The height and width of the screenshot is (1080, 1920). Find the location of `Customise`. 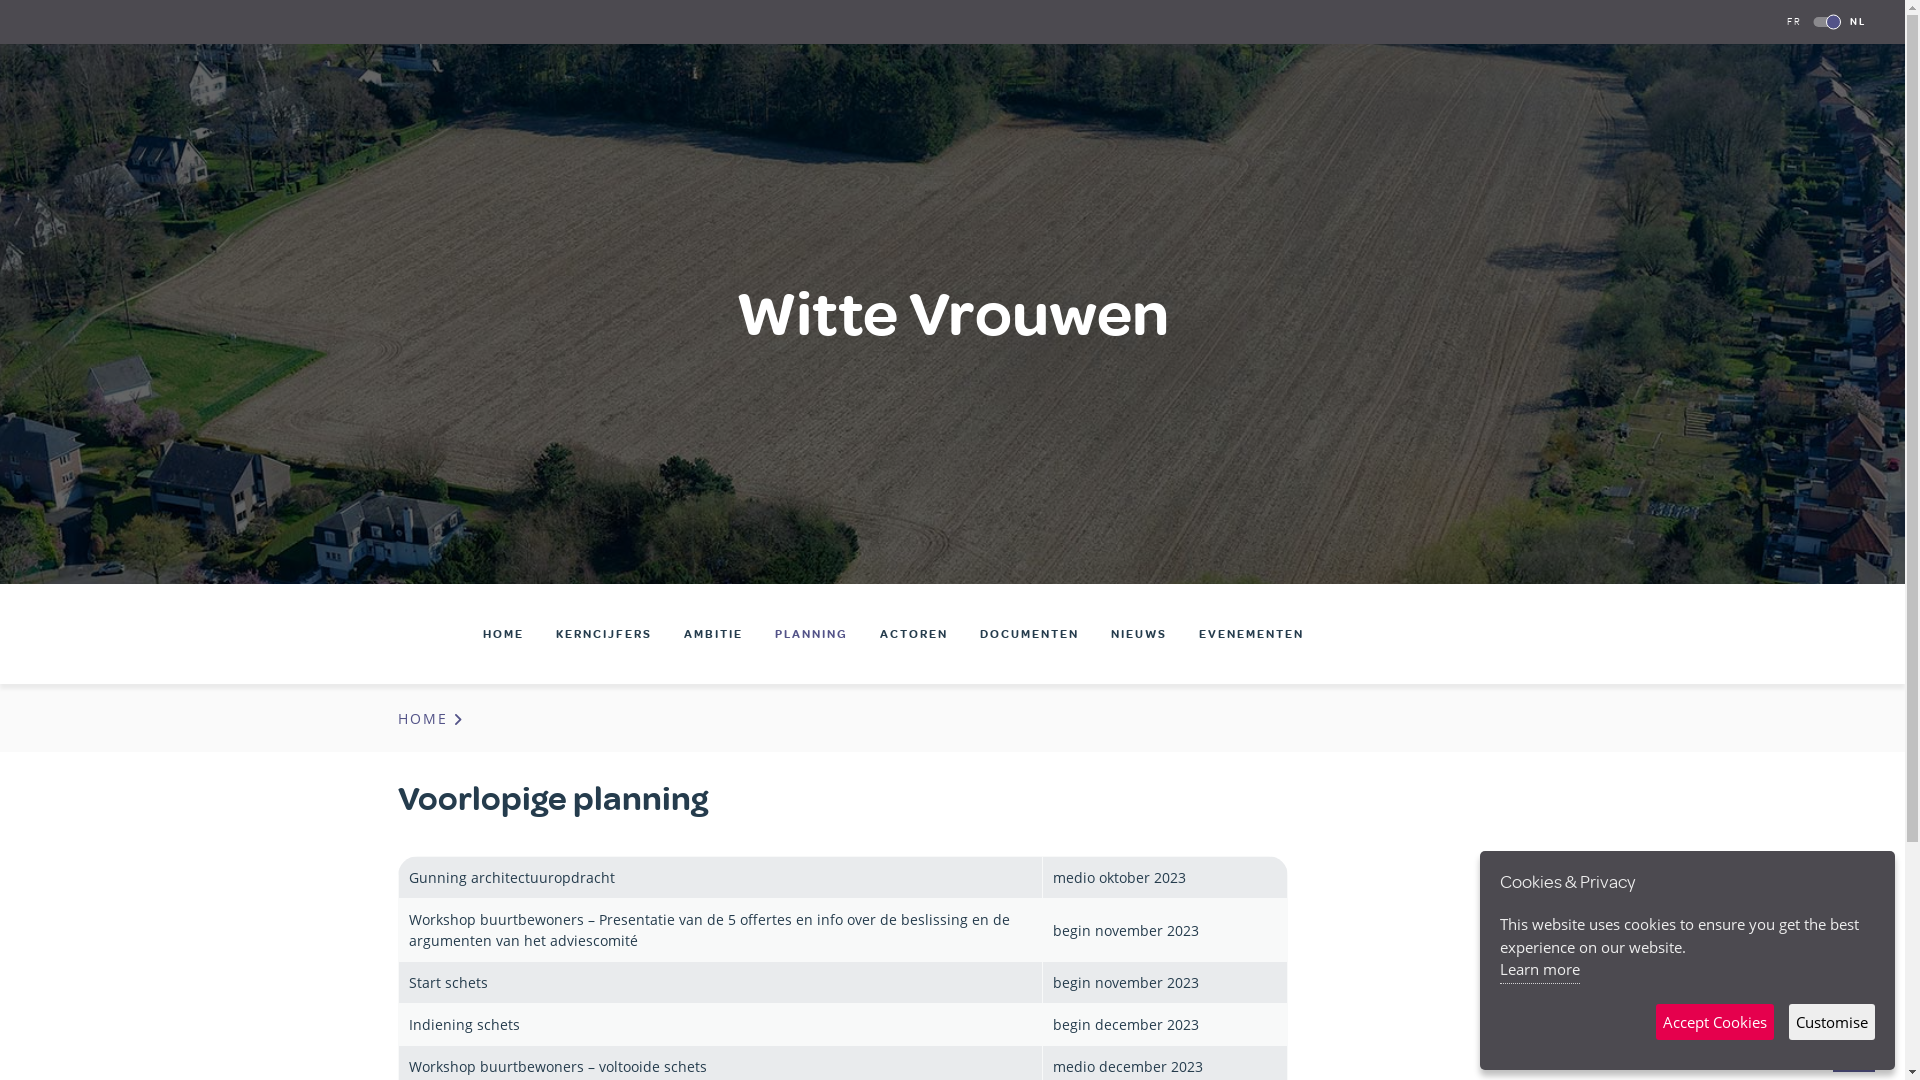

Customise is located at coordinates (1832, 1022).